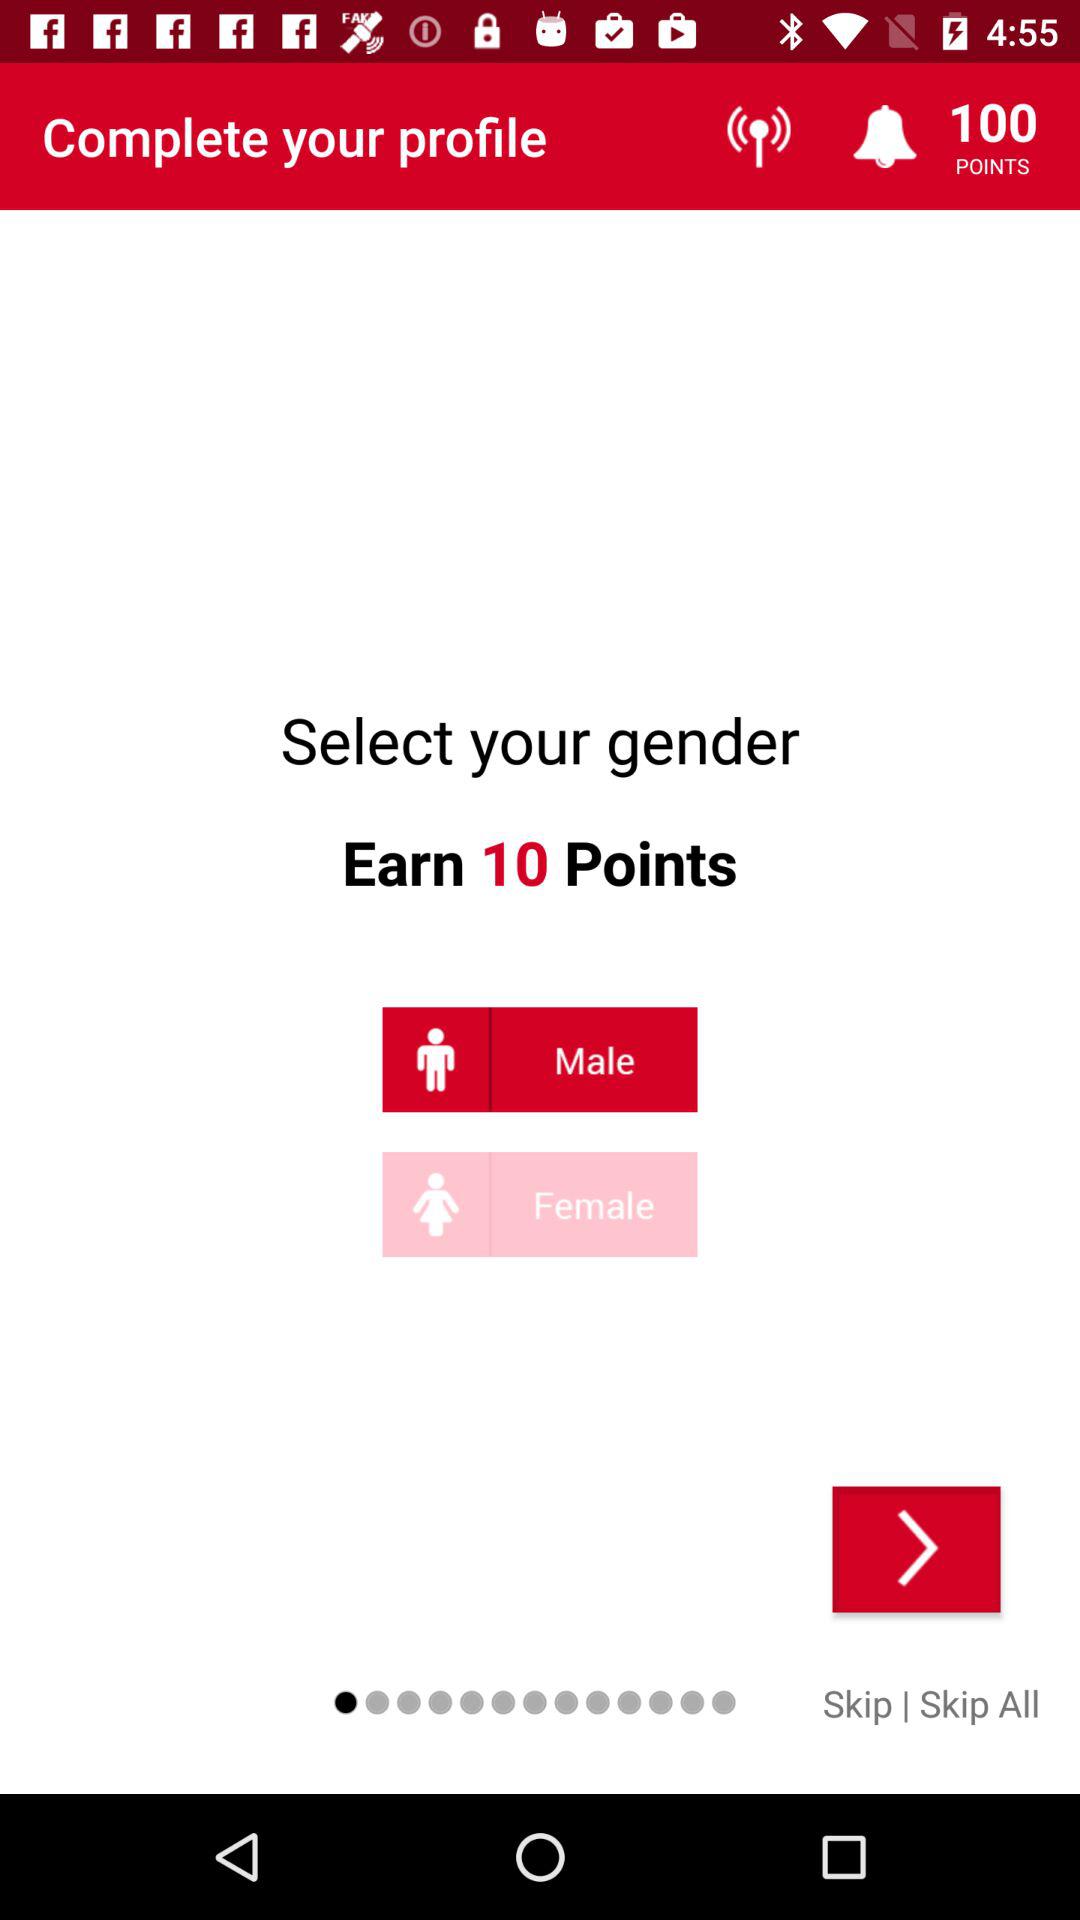  I want to click on select female as gender, so click(540, 1204).